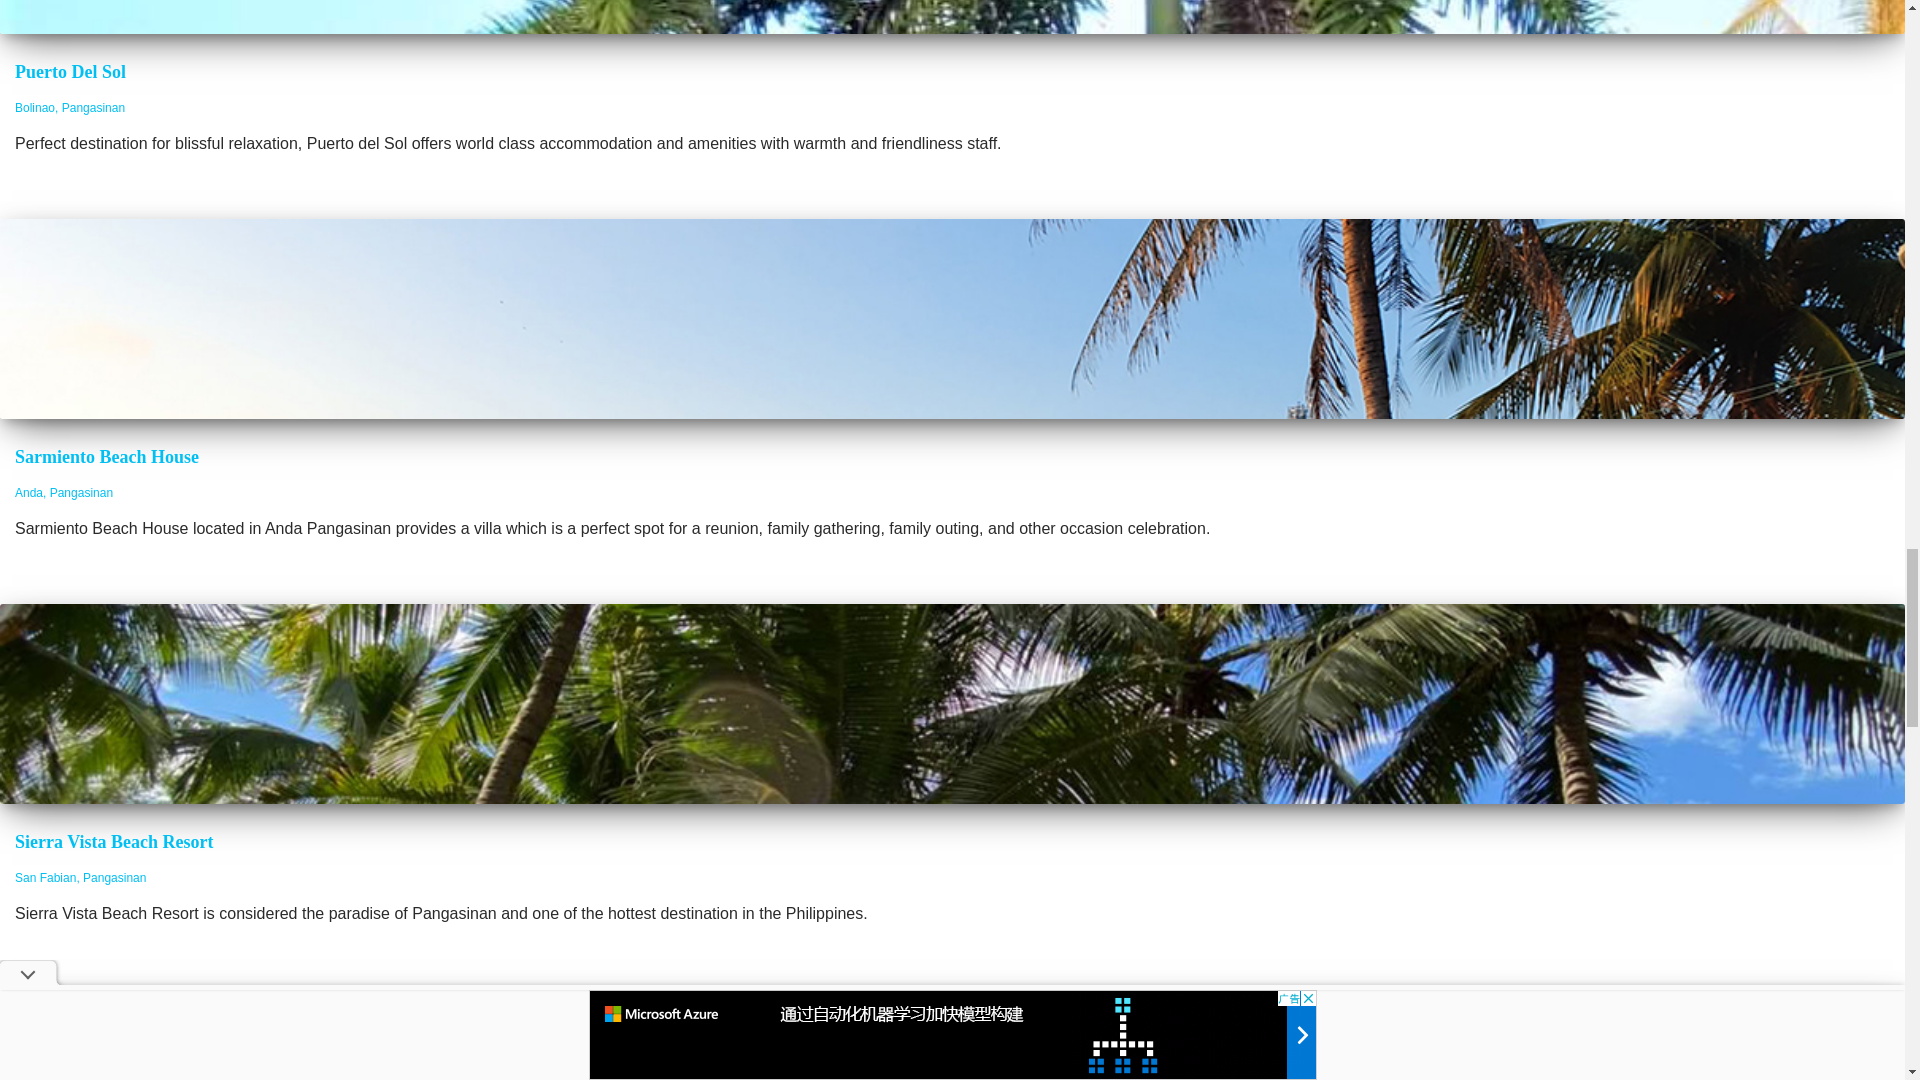  I want to click on Anda, Pangasinan, so click(64, 493).